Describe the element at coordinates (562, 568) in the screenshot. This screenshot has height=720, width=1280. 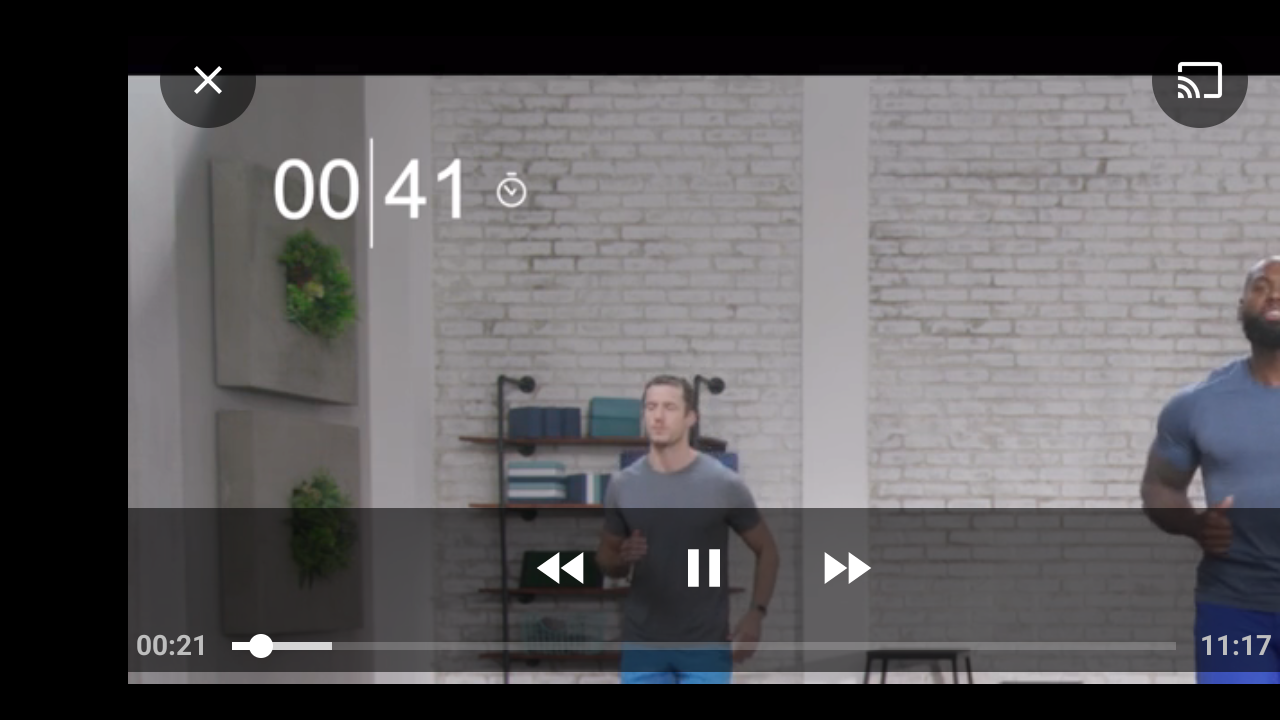
I see `Rewind` at that location.